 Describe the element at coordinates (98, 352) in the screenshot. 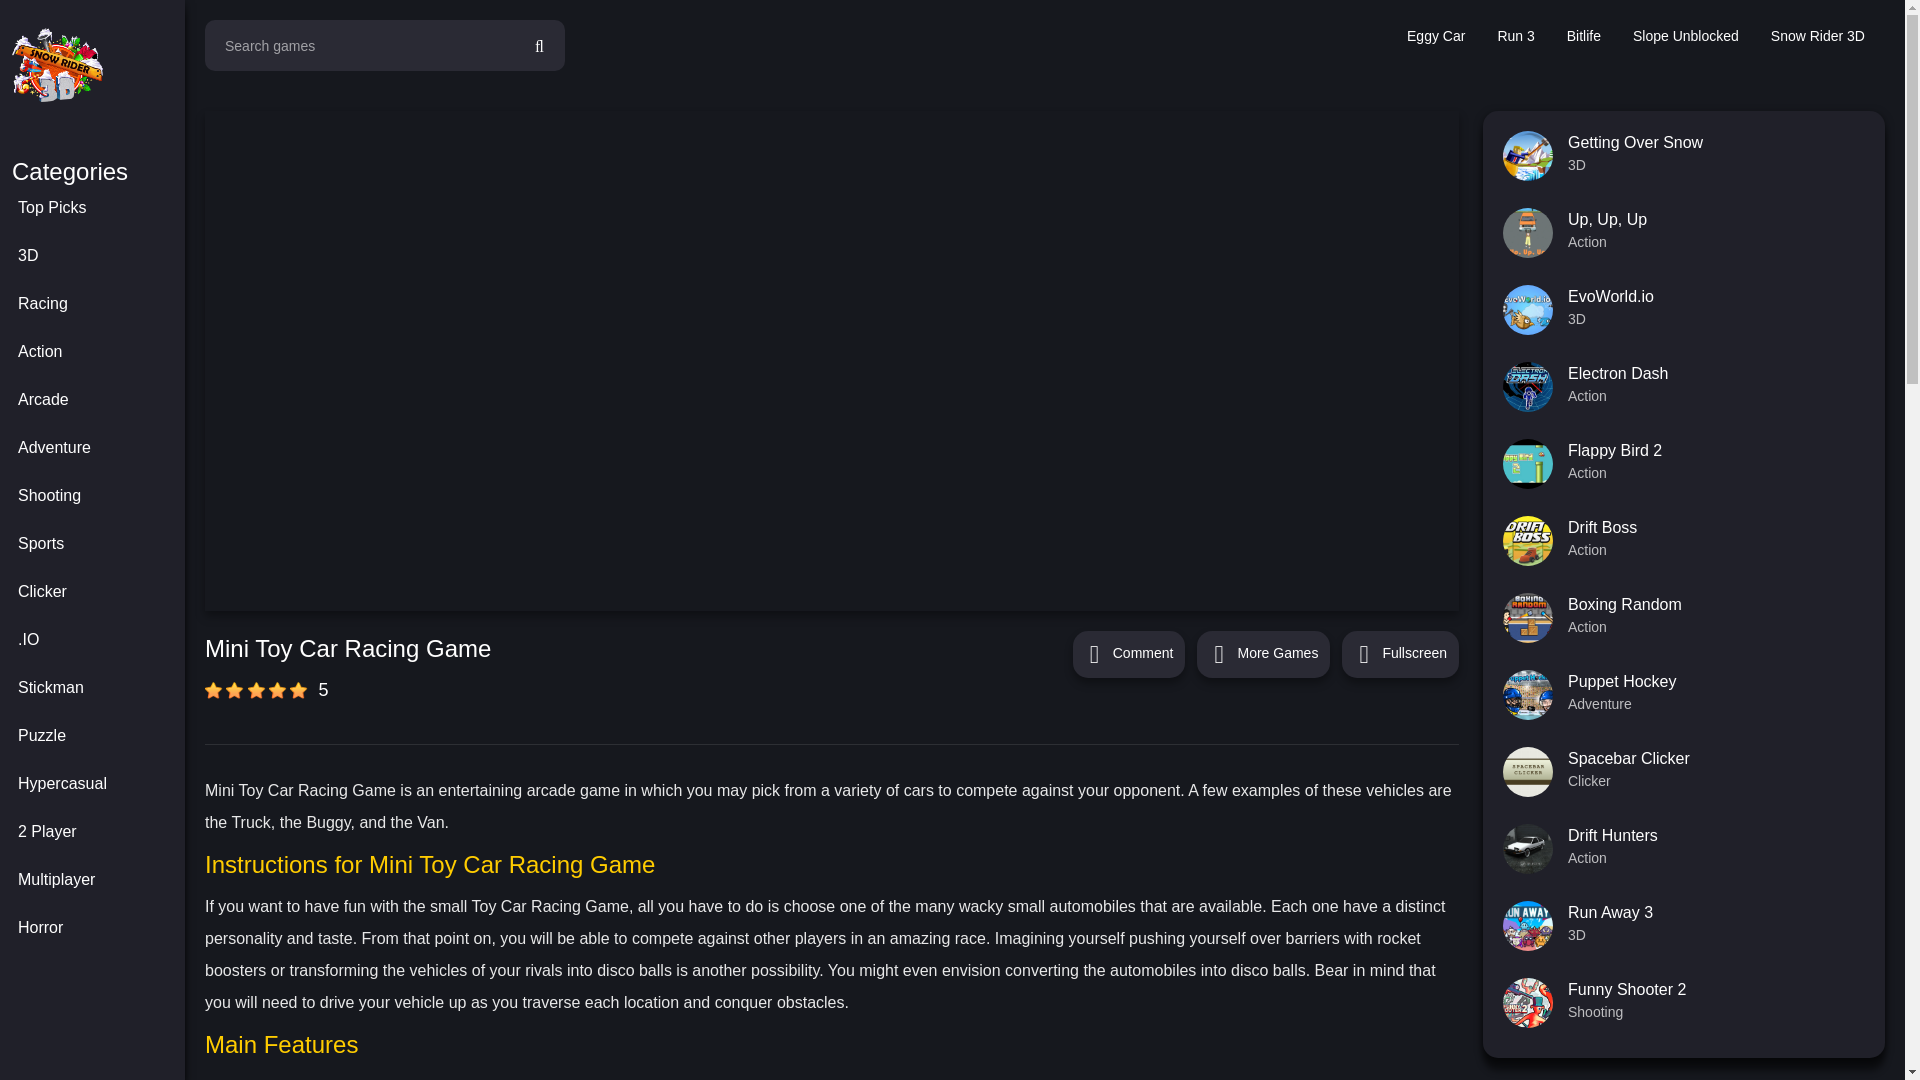

I see `Action` at that location.